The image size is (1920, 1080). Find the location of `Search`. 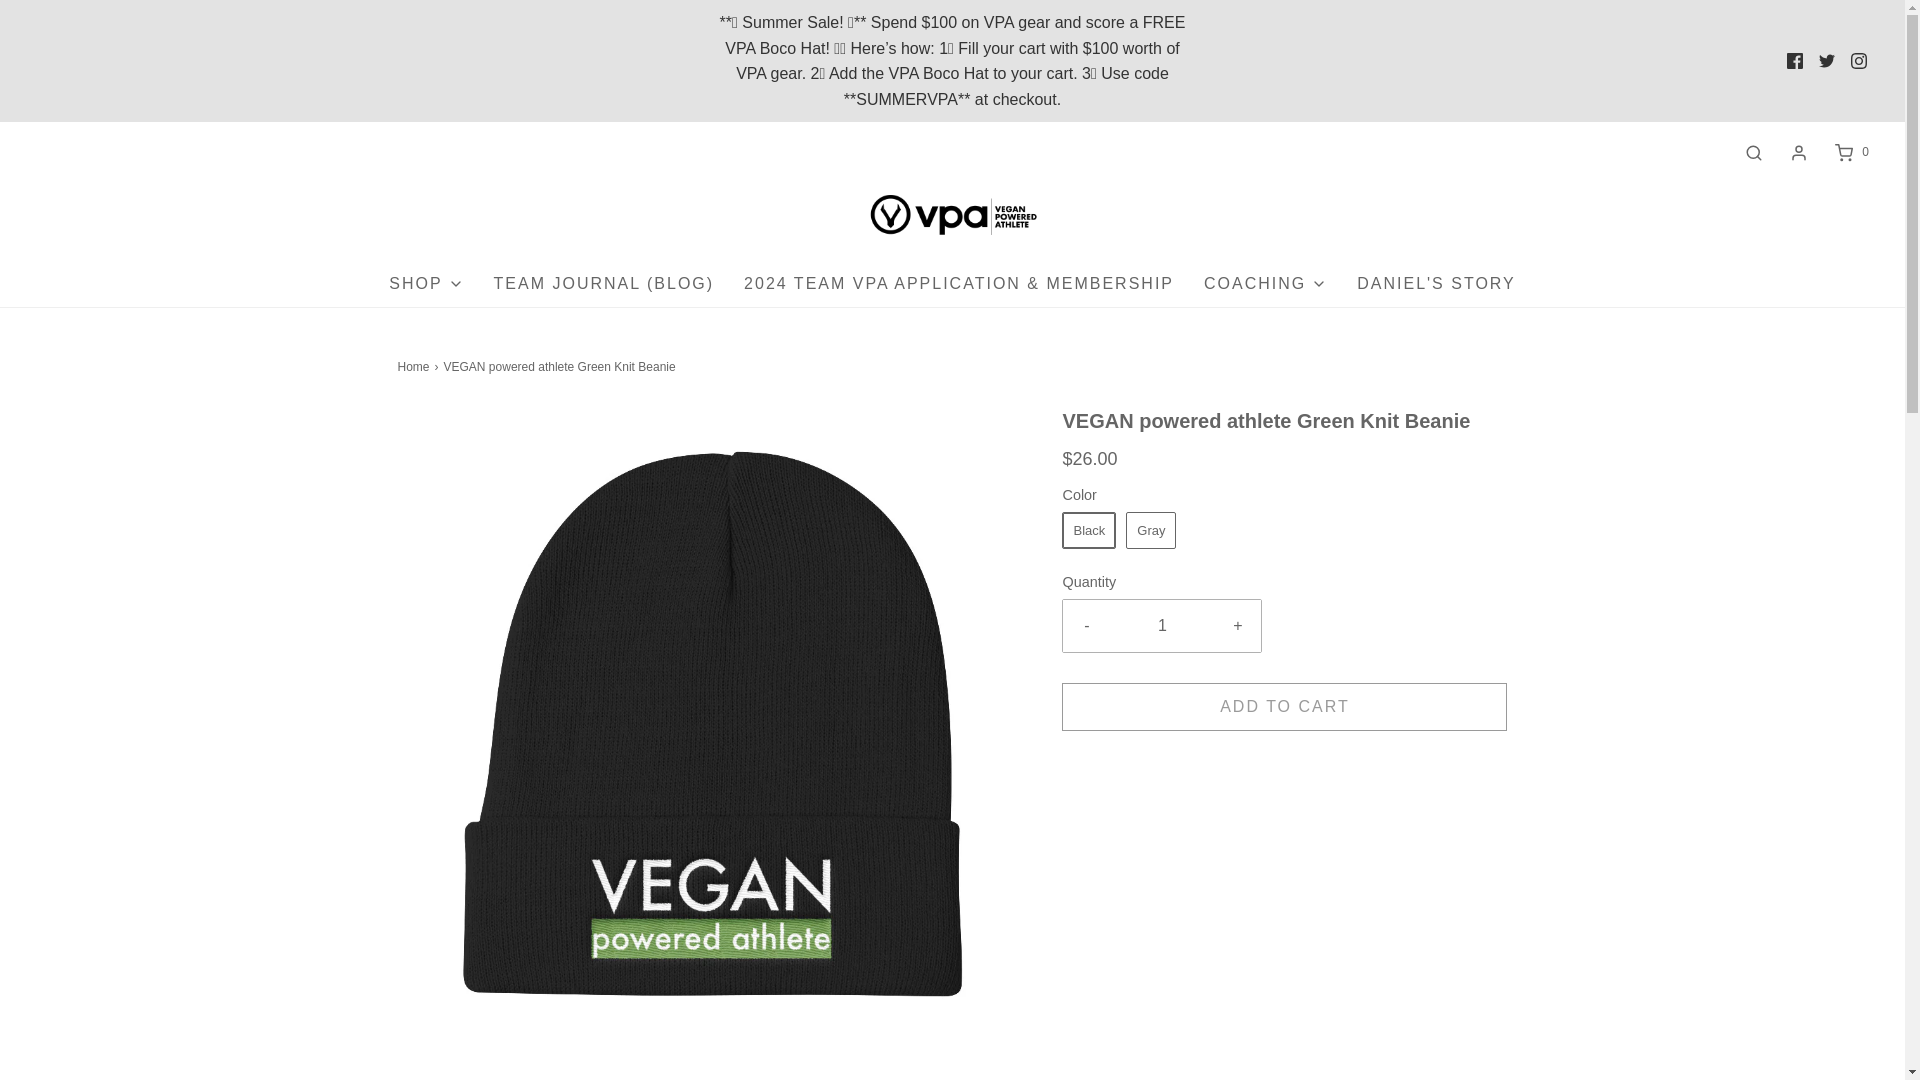

Search is located at coordinates (1754, 152).